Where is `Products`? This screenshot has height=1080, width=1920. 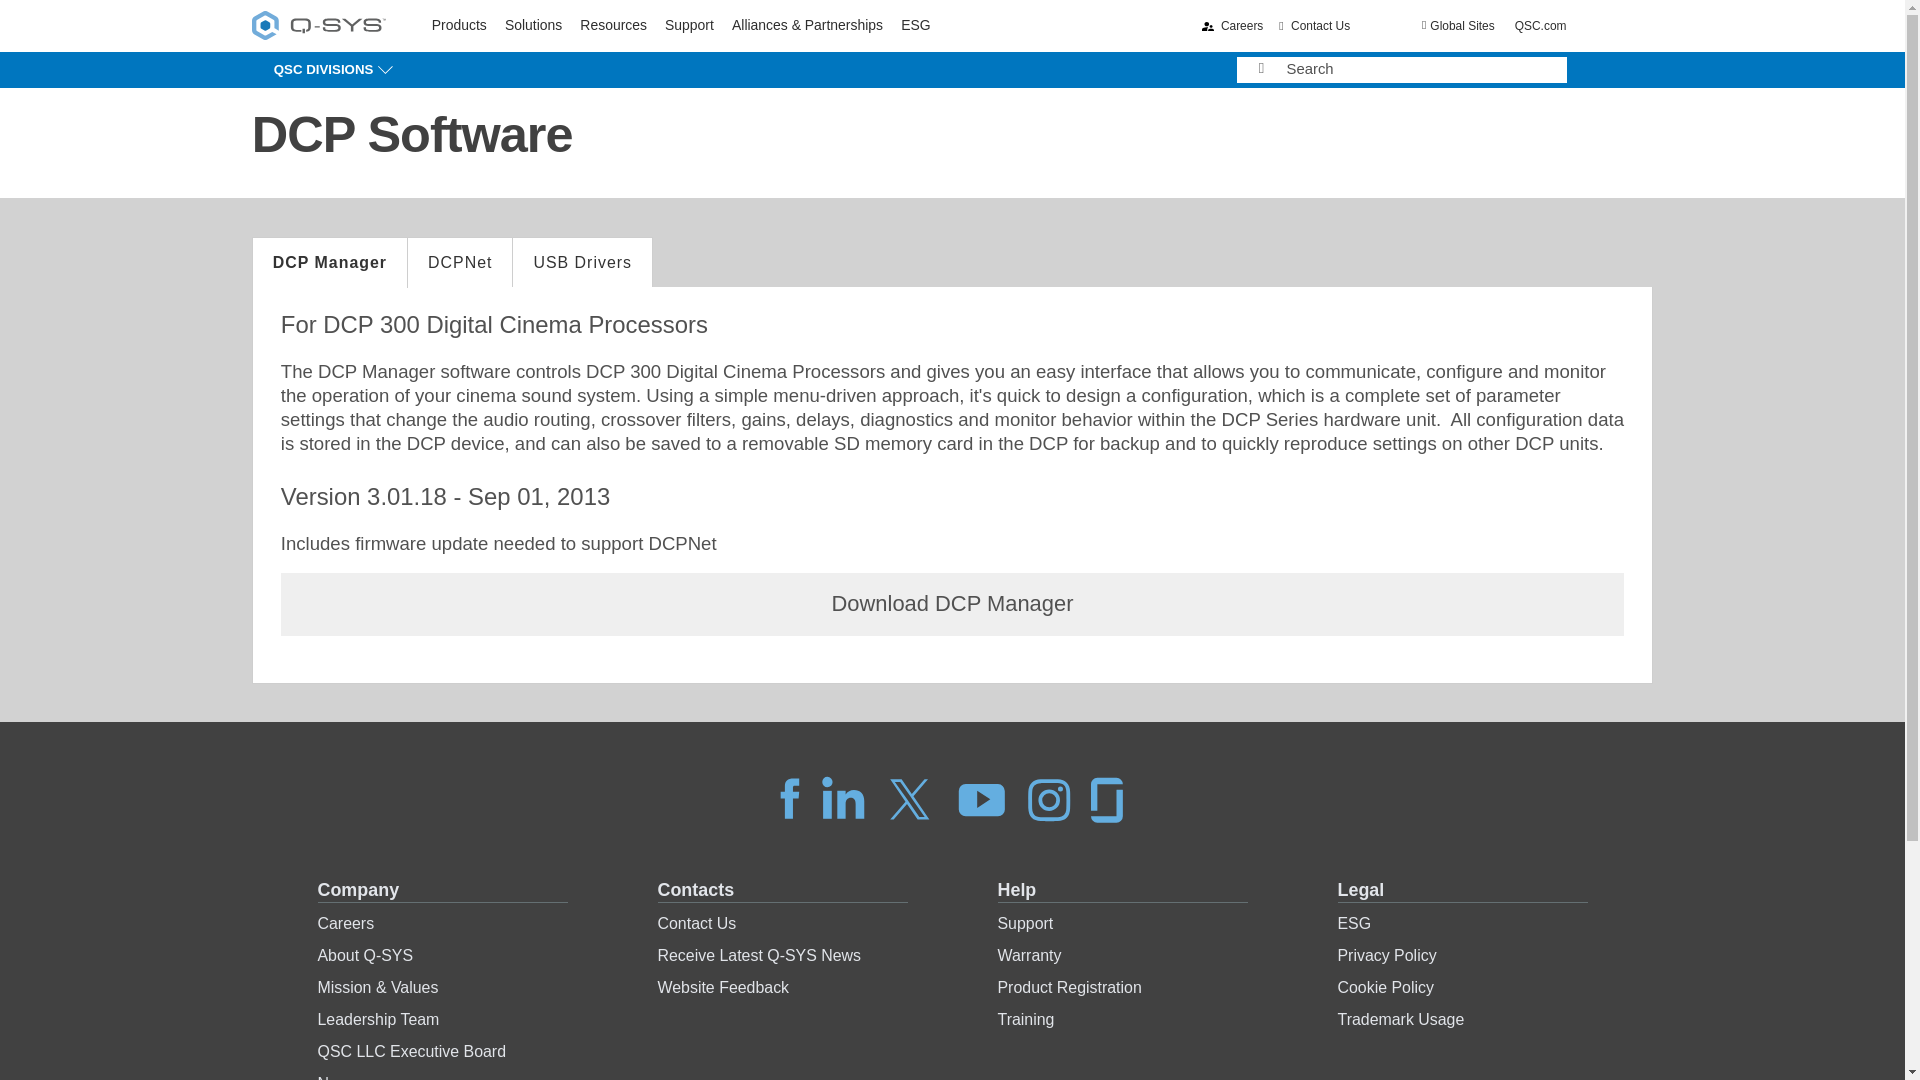 Products is located at coordinates (689, 25).